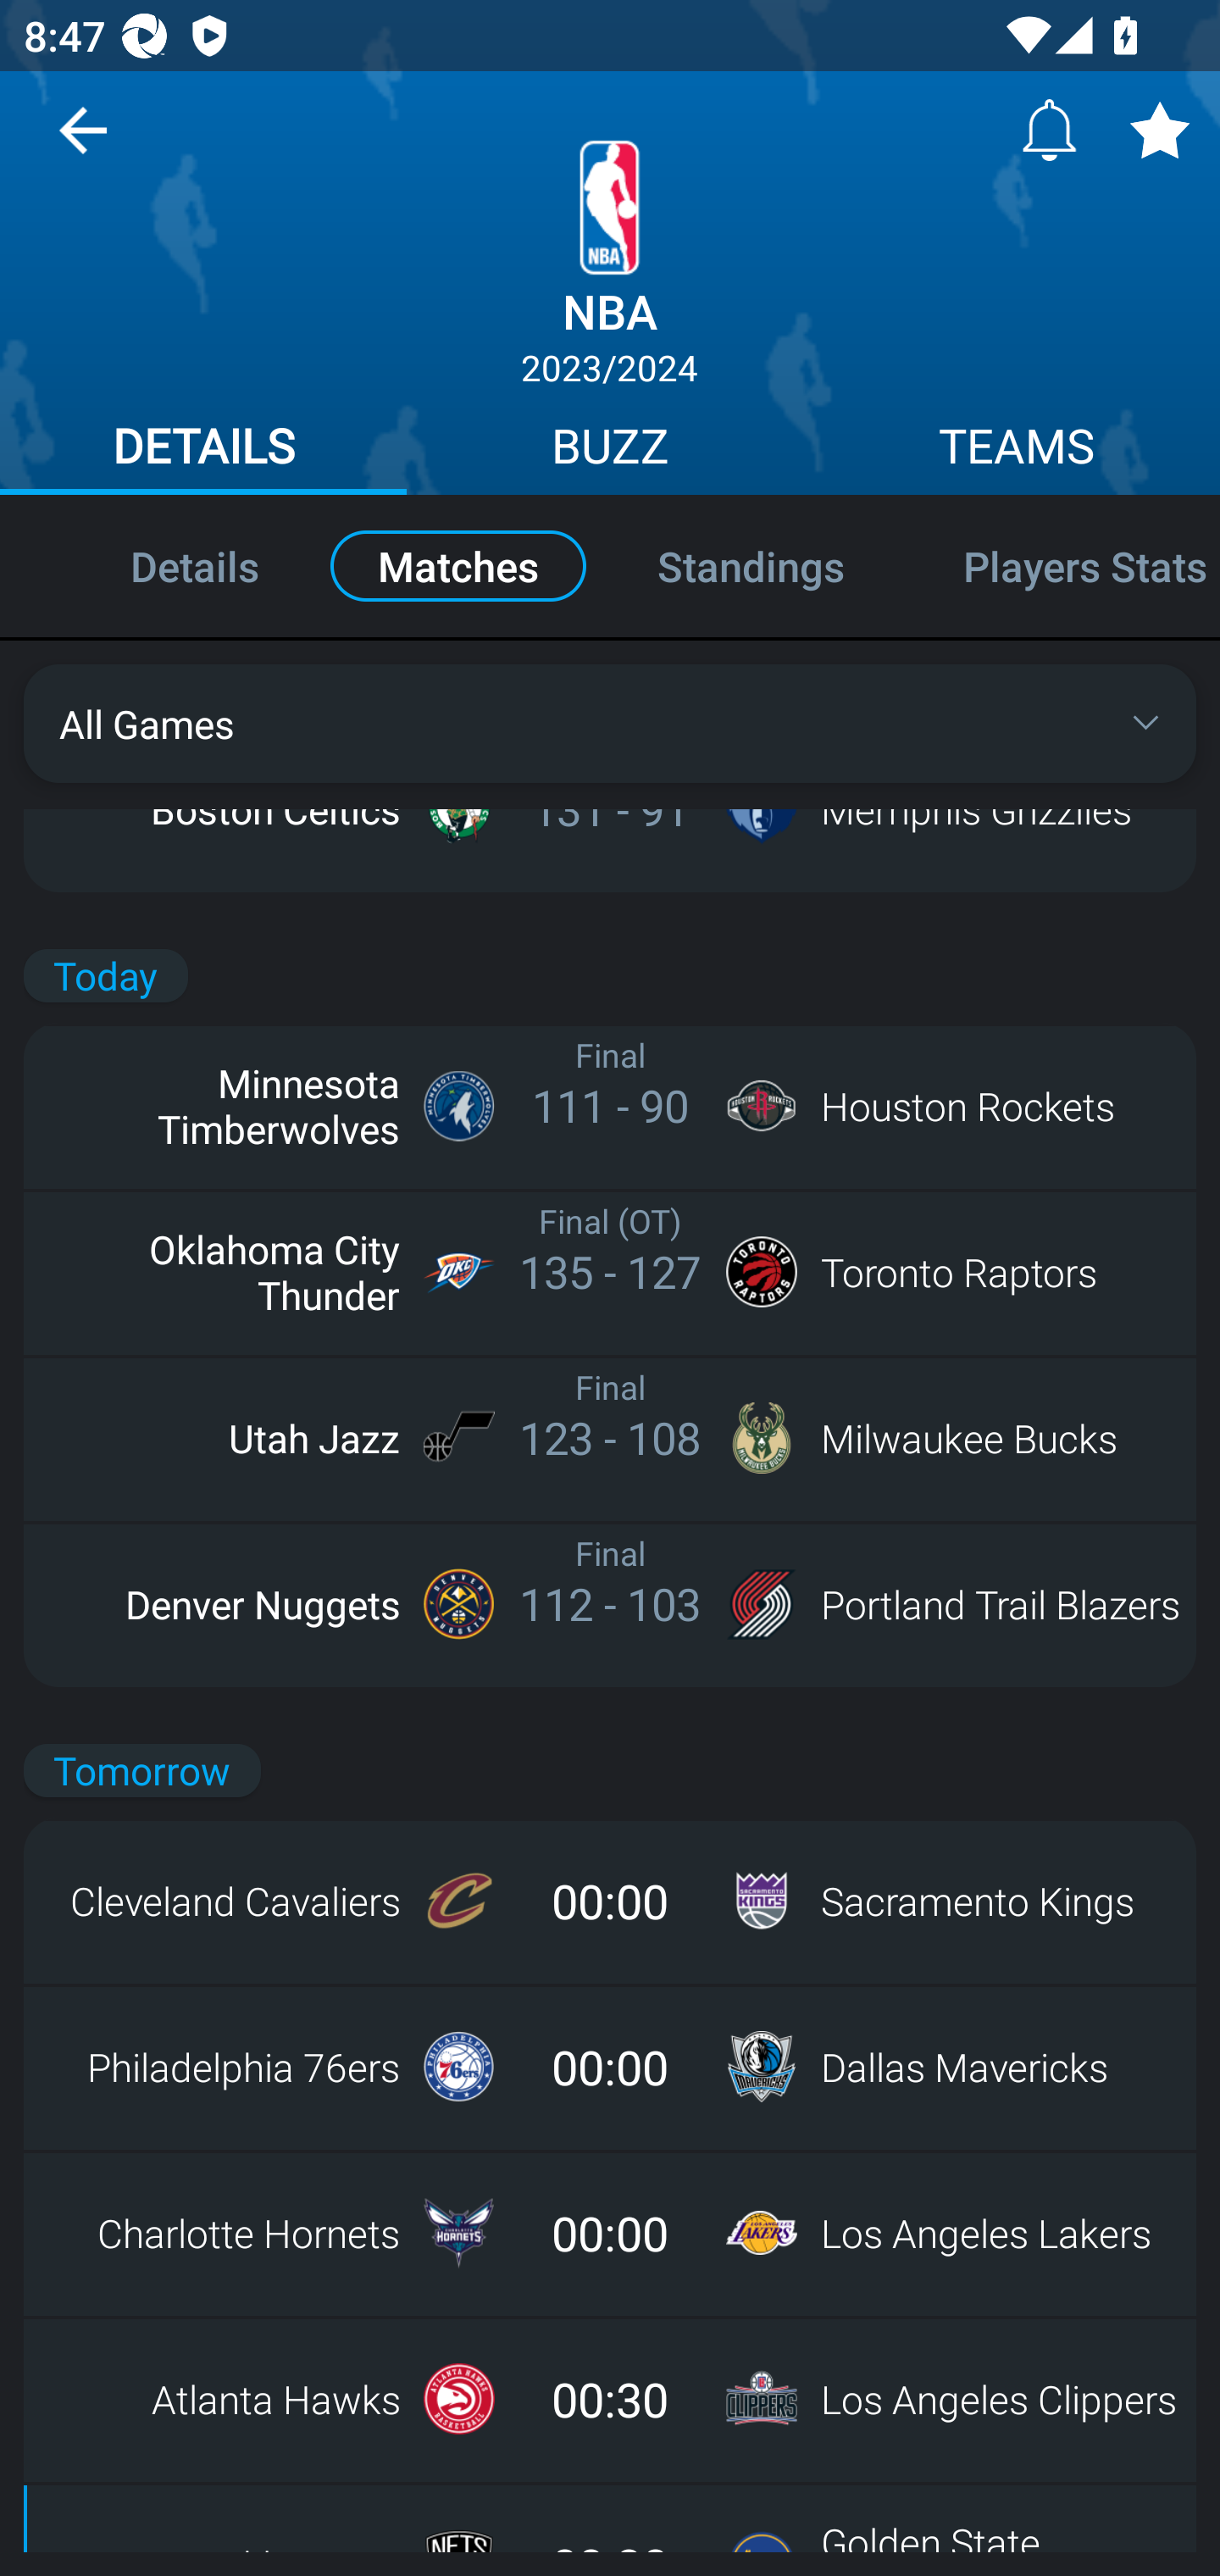 The image size is (1220, 2576). Describe the element at coordinates (751, 564) in the screenshot. I see `Standings` at that location.